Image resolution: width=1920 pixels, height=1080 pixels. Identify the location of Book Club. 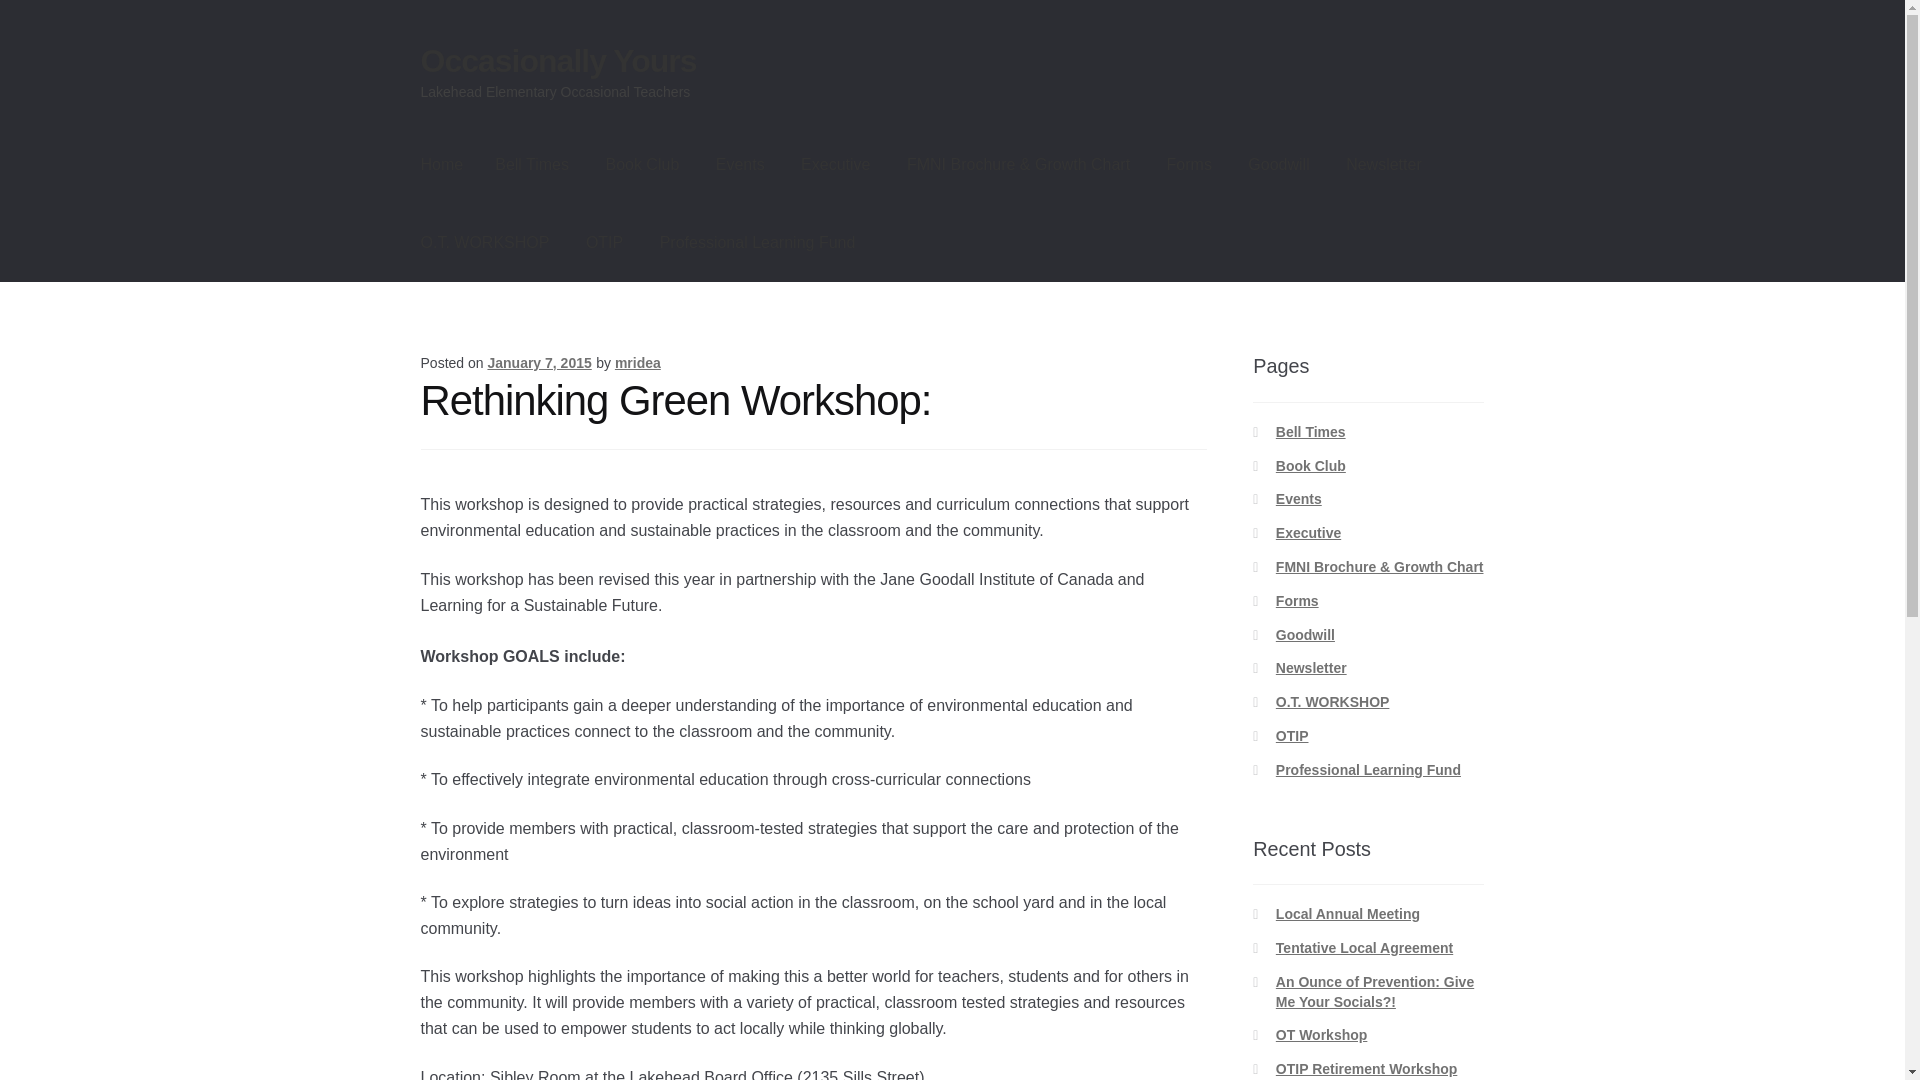
(642, 165).